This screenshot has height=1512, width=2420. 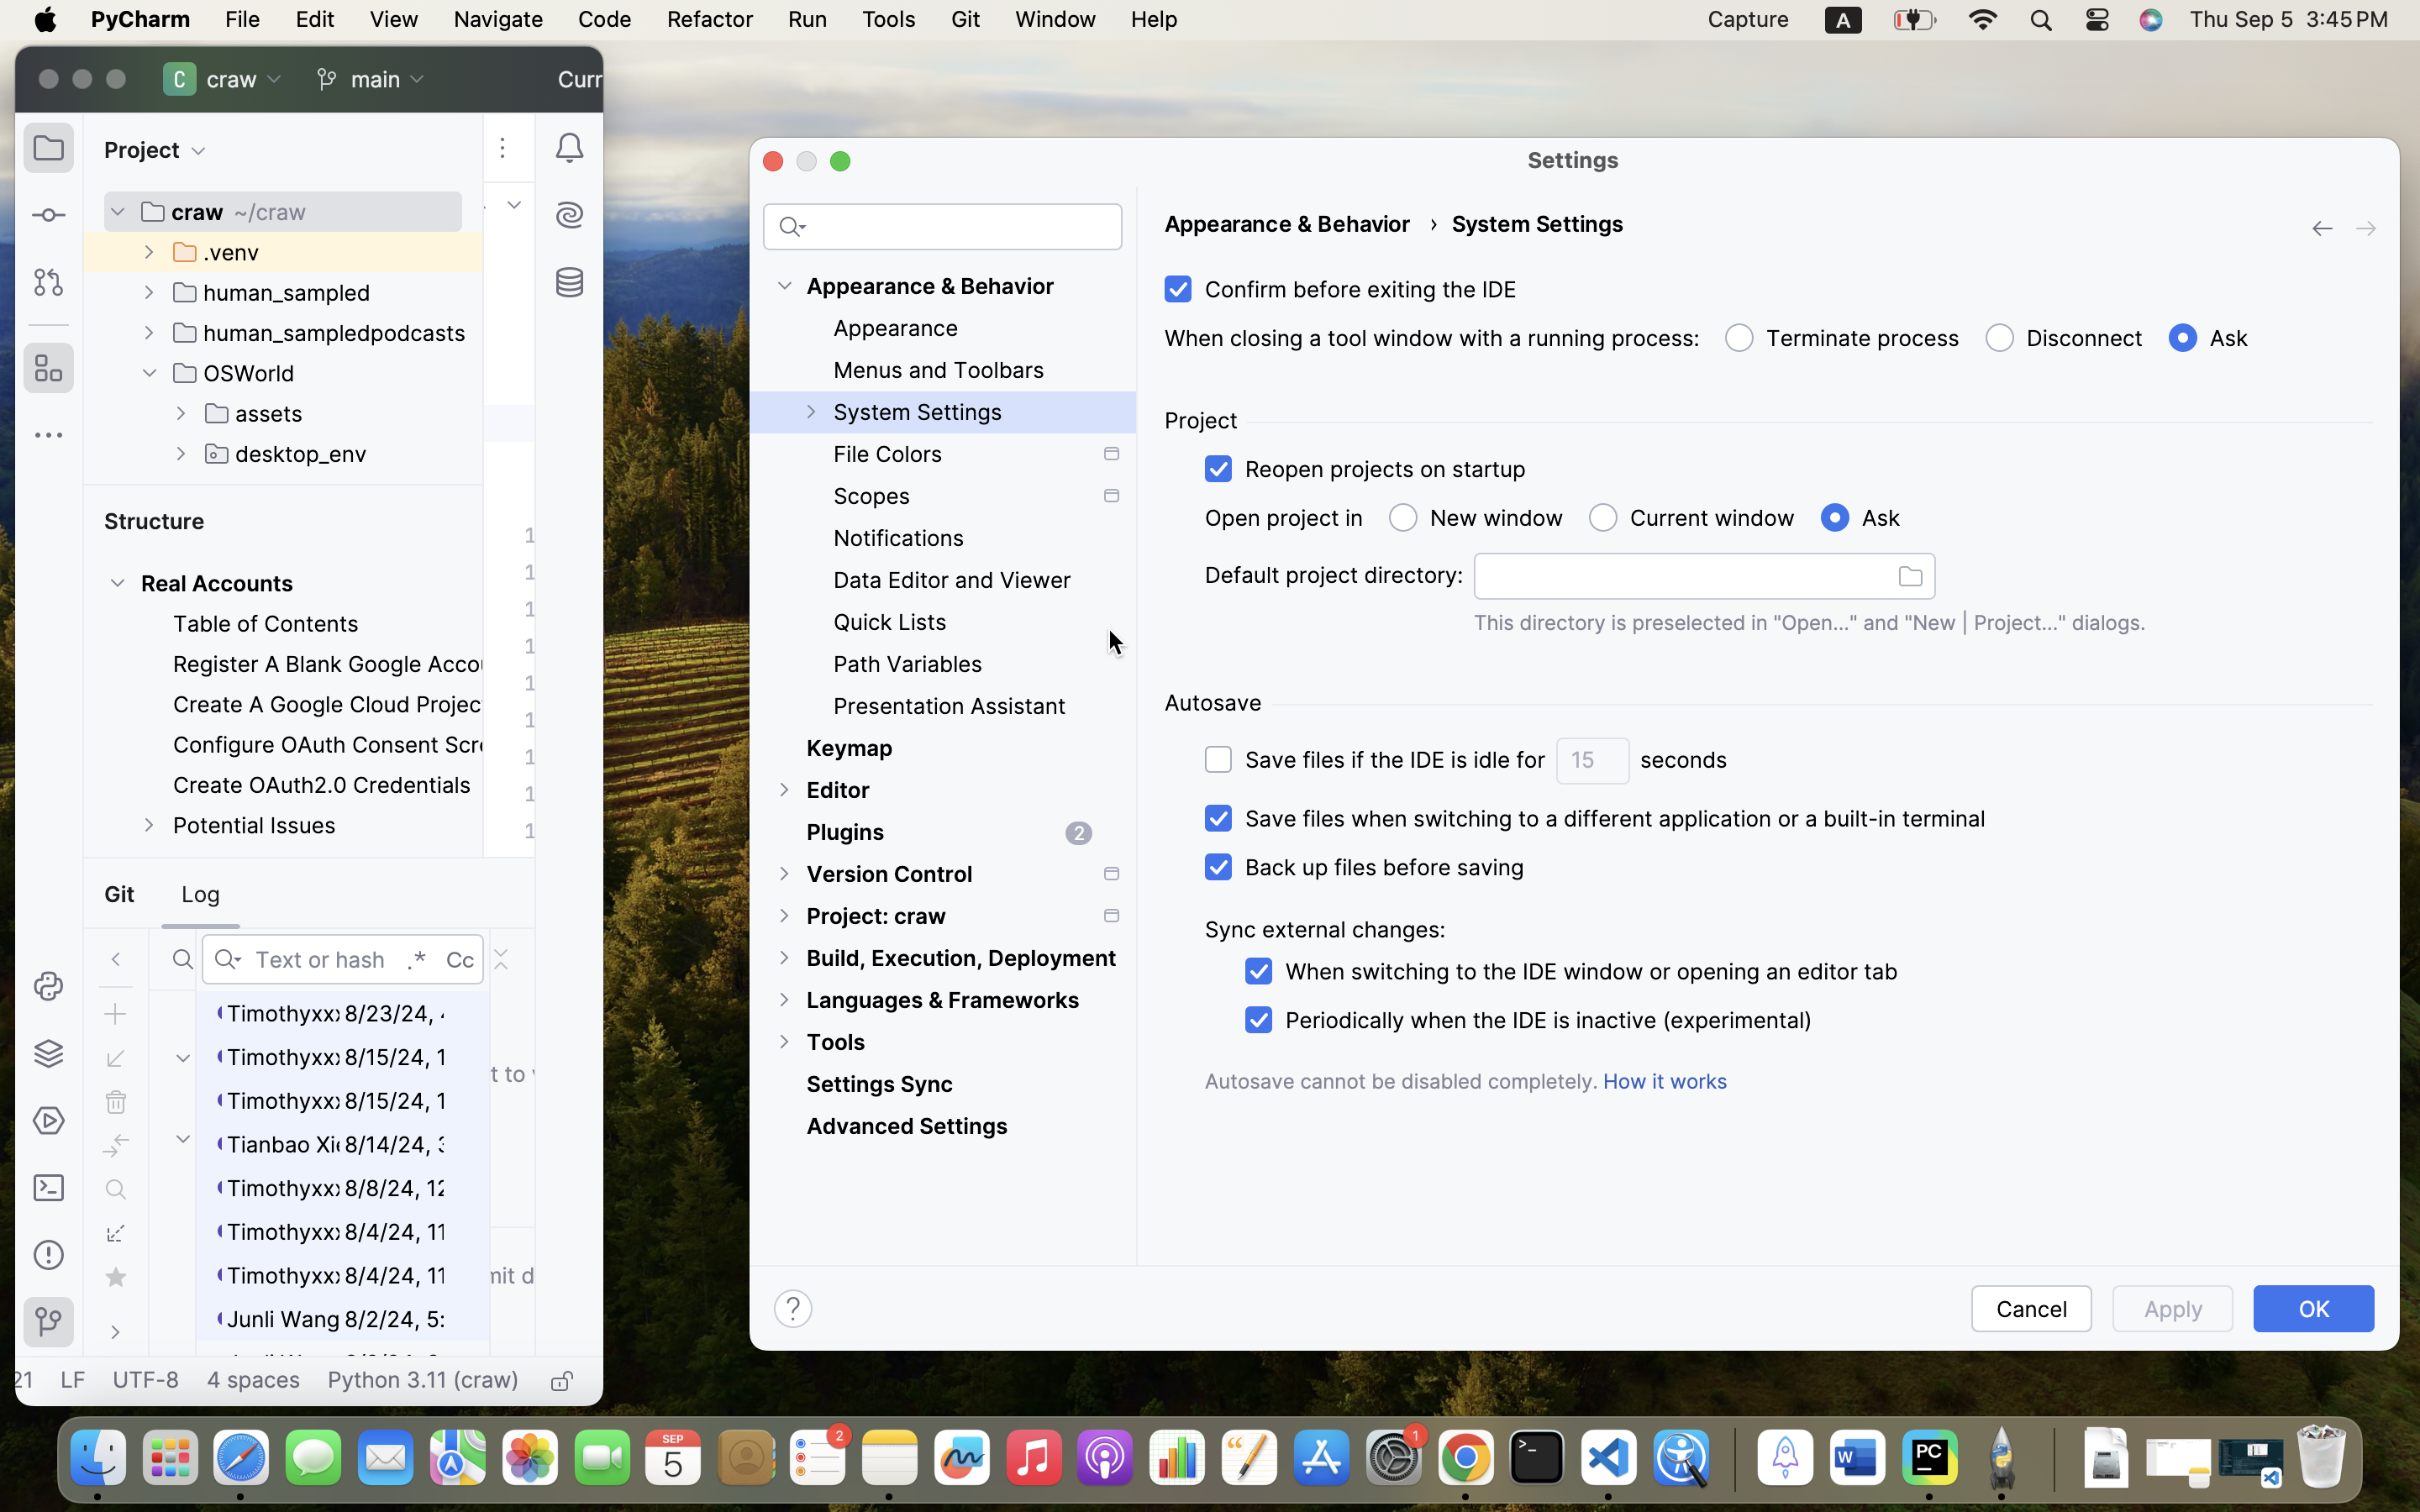 What do you see at coordinates (1213, 703) in the screenshot?
I see `Autosave` at bounding box center [1213, 703].